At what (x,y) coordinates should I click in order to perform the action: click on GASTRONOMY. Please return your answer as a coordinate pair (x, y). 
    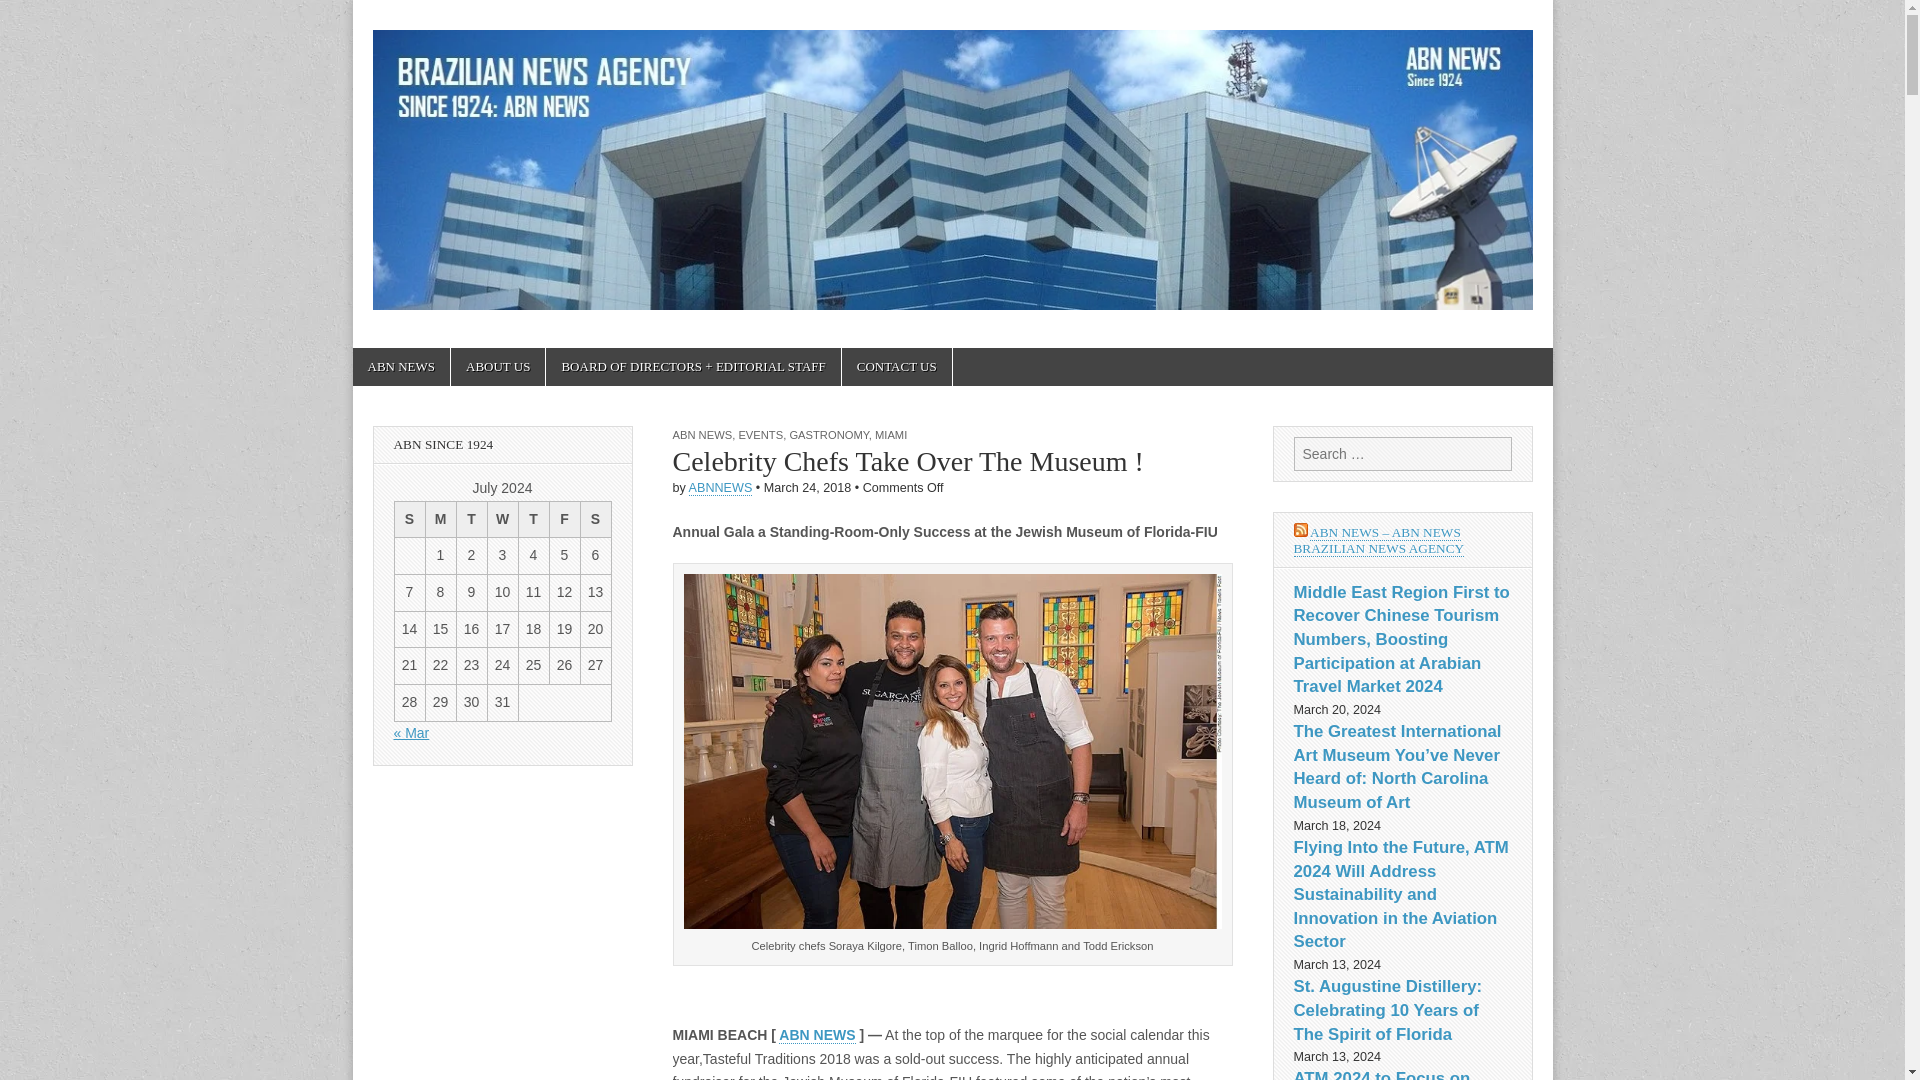
    Looking at the image, I should click on (828, 434).